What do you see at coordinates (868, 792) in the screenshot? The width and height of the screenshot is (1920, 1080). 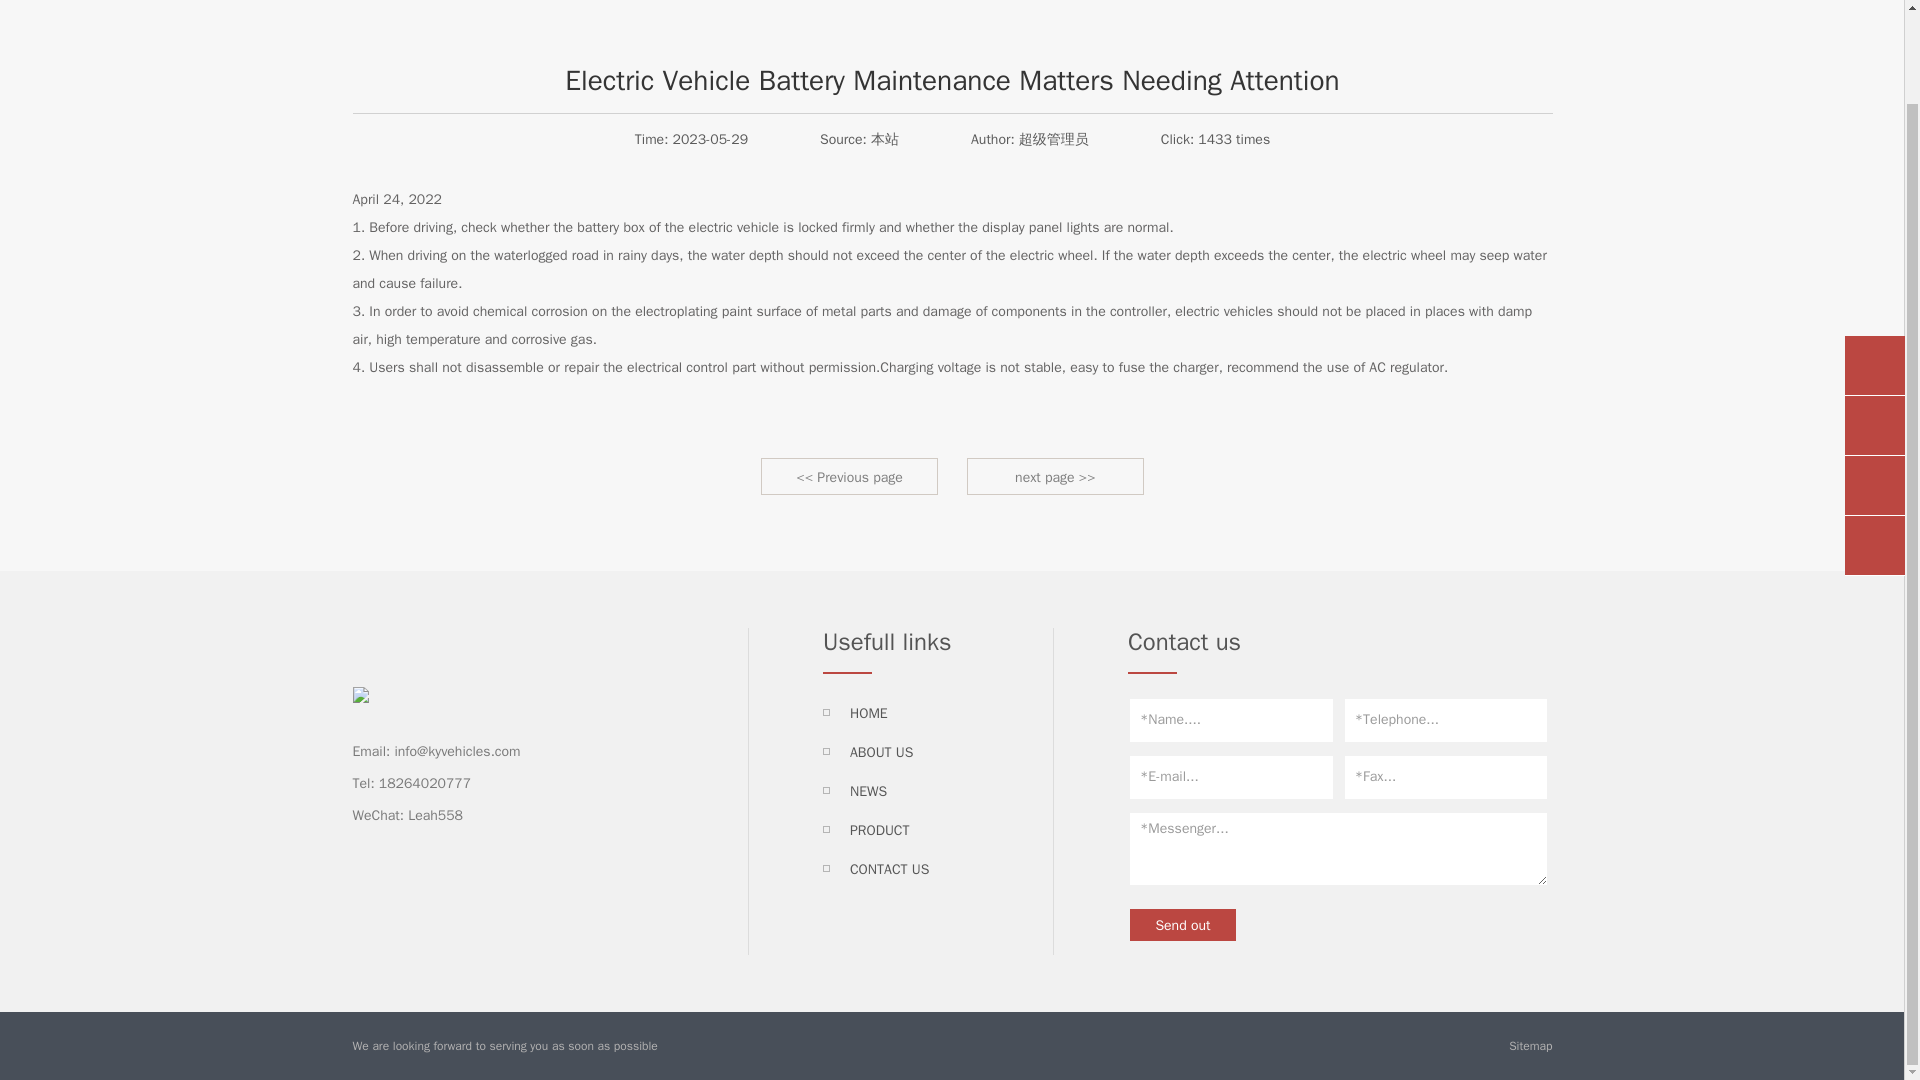 I see `NEWS` at bounding box center [868, 792].